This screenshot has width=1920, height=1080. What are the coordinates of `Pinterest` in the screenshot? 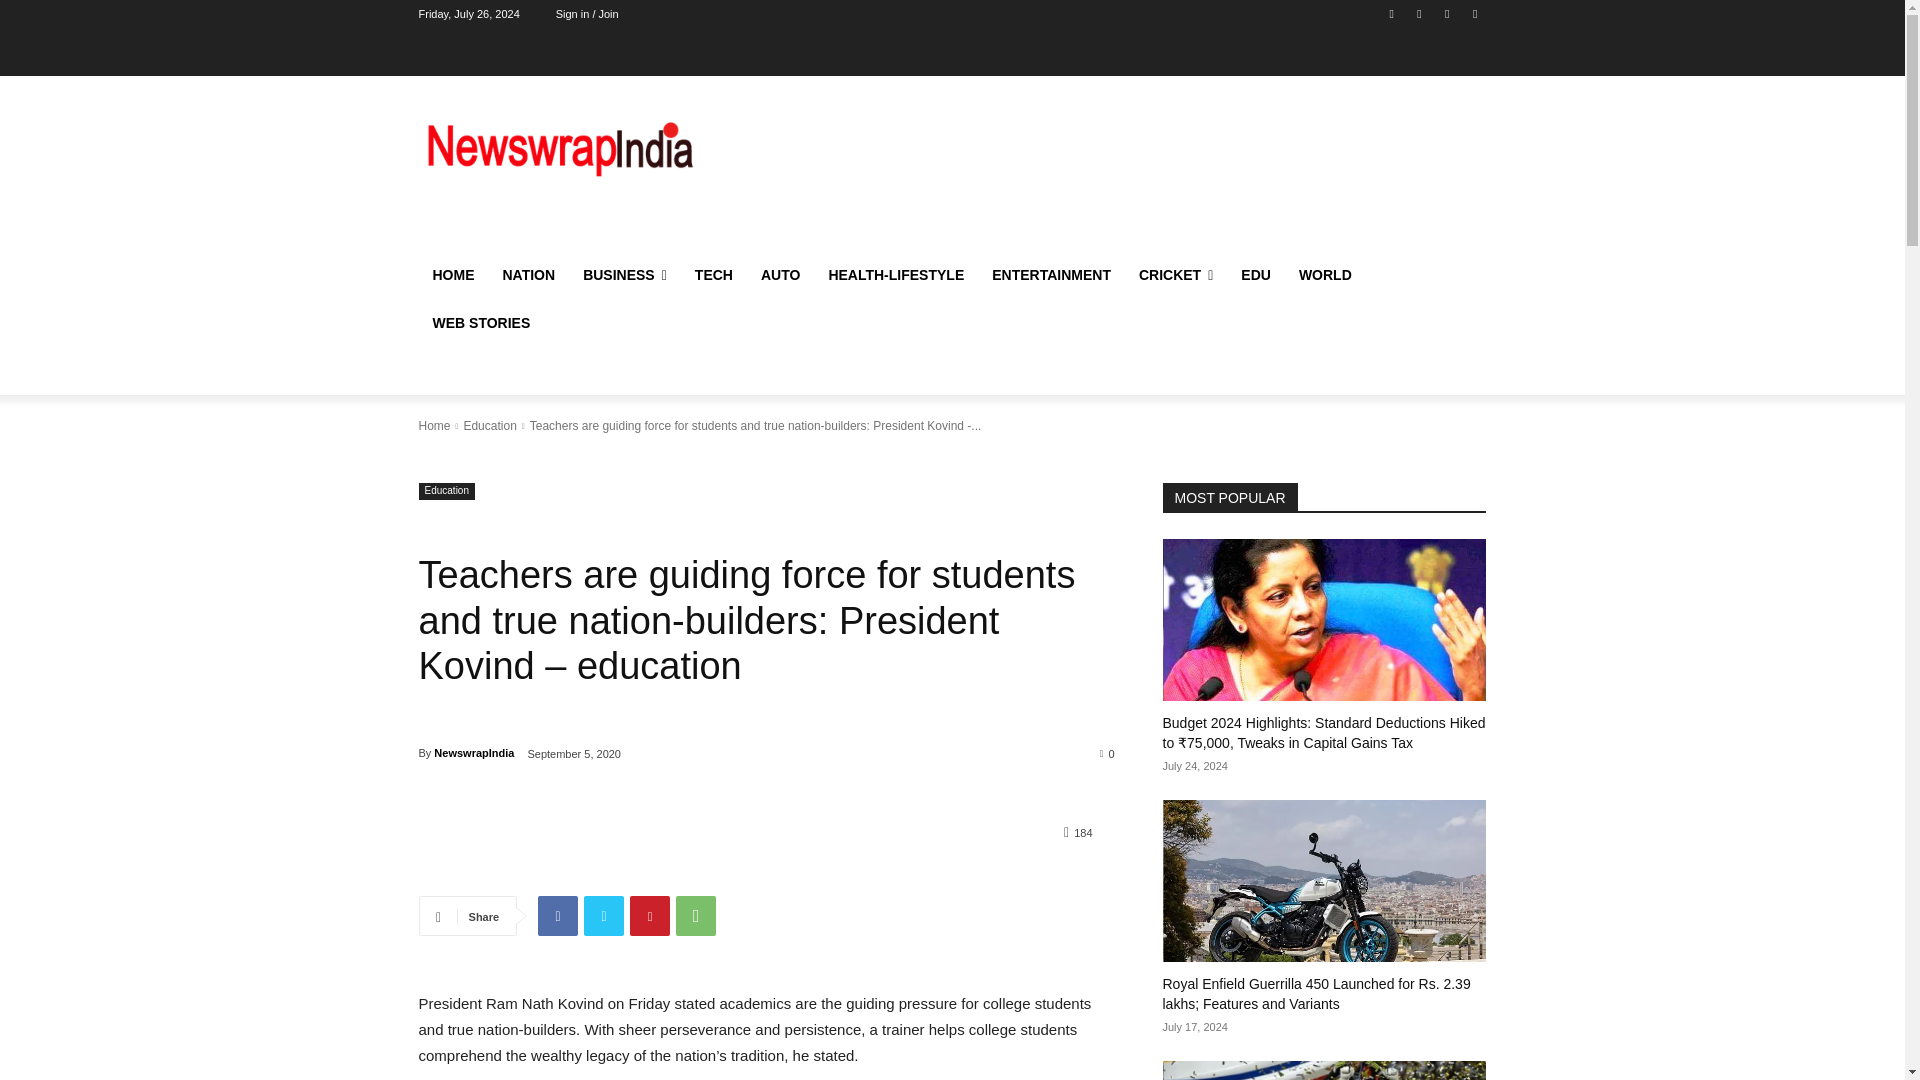 It's located at (650, 916).